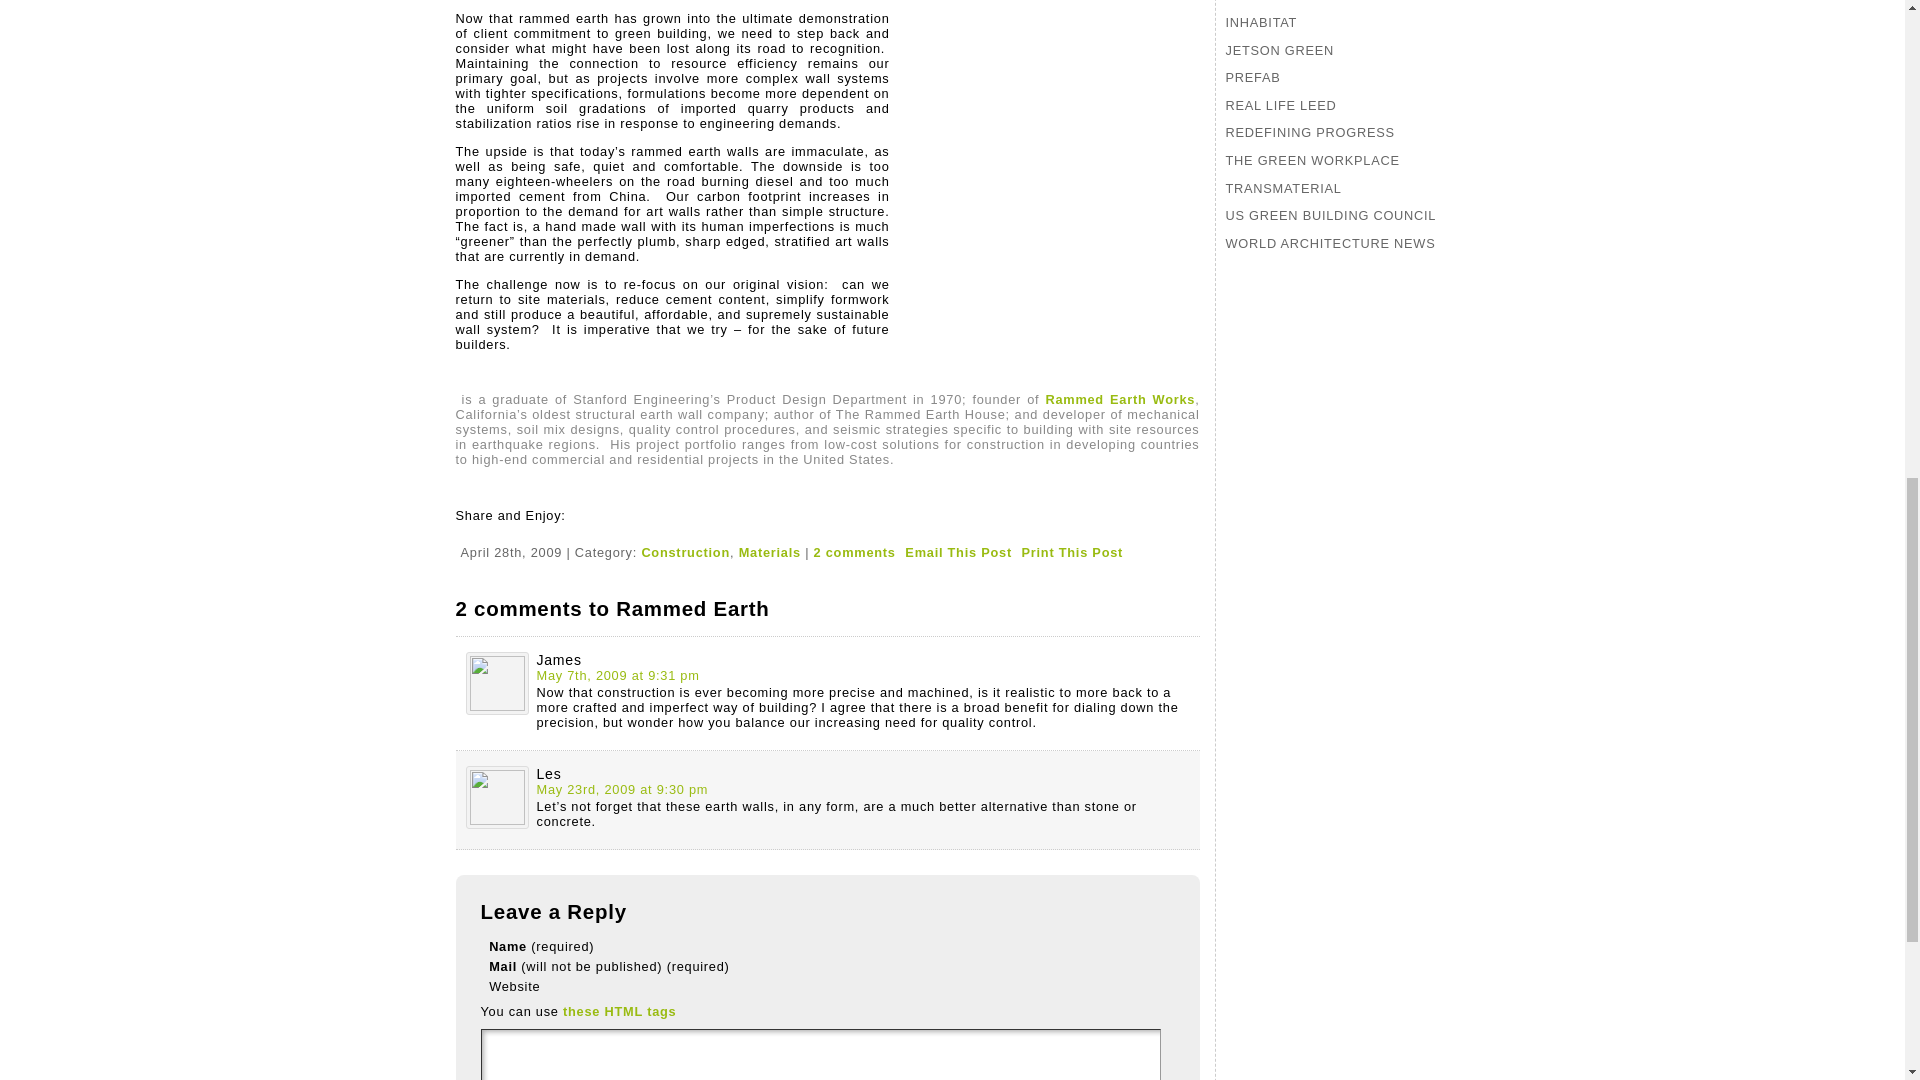 The image size is (1920, 1080). Describe the element at coordinates (685, 552) in the screenshot. I see `Construction` at that location.